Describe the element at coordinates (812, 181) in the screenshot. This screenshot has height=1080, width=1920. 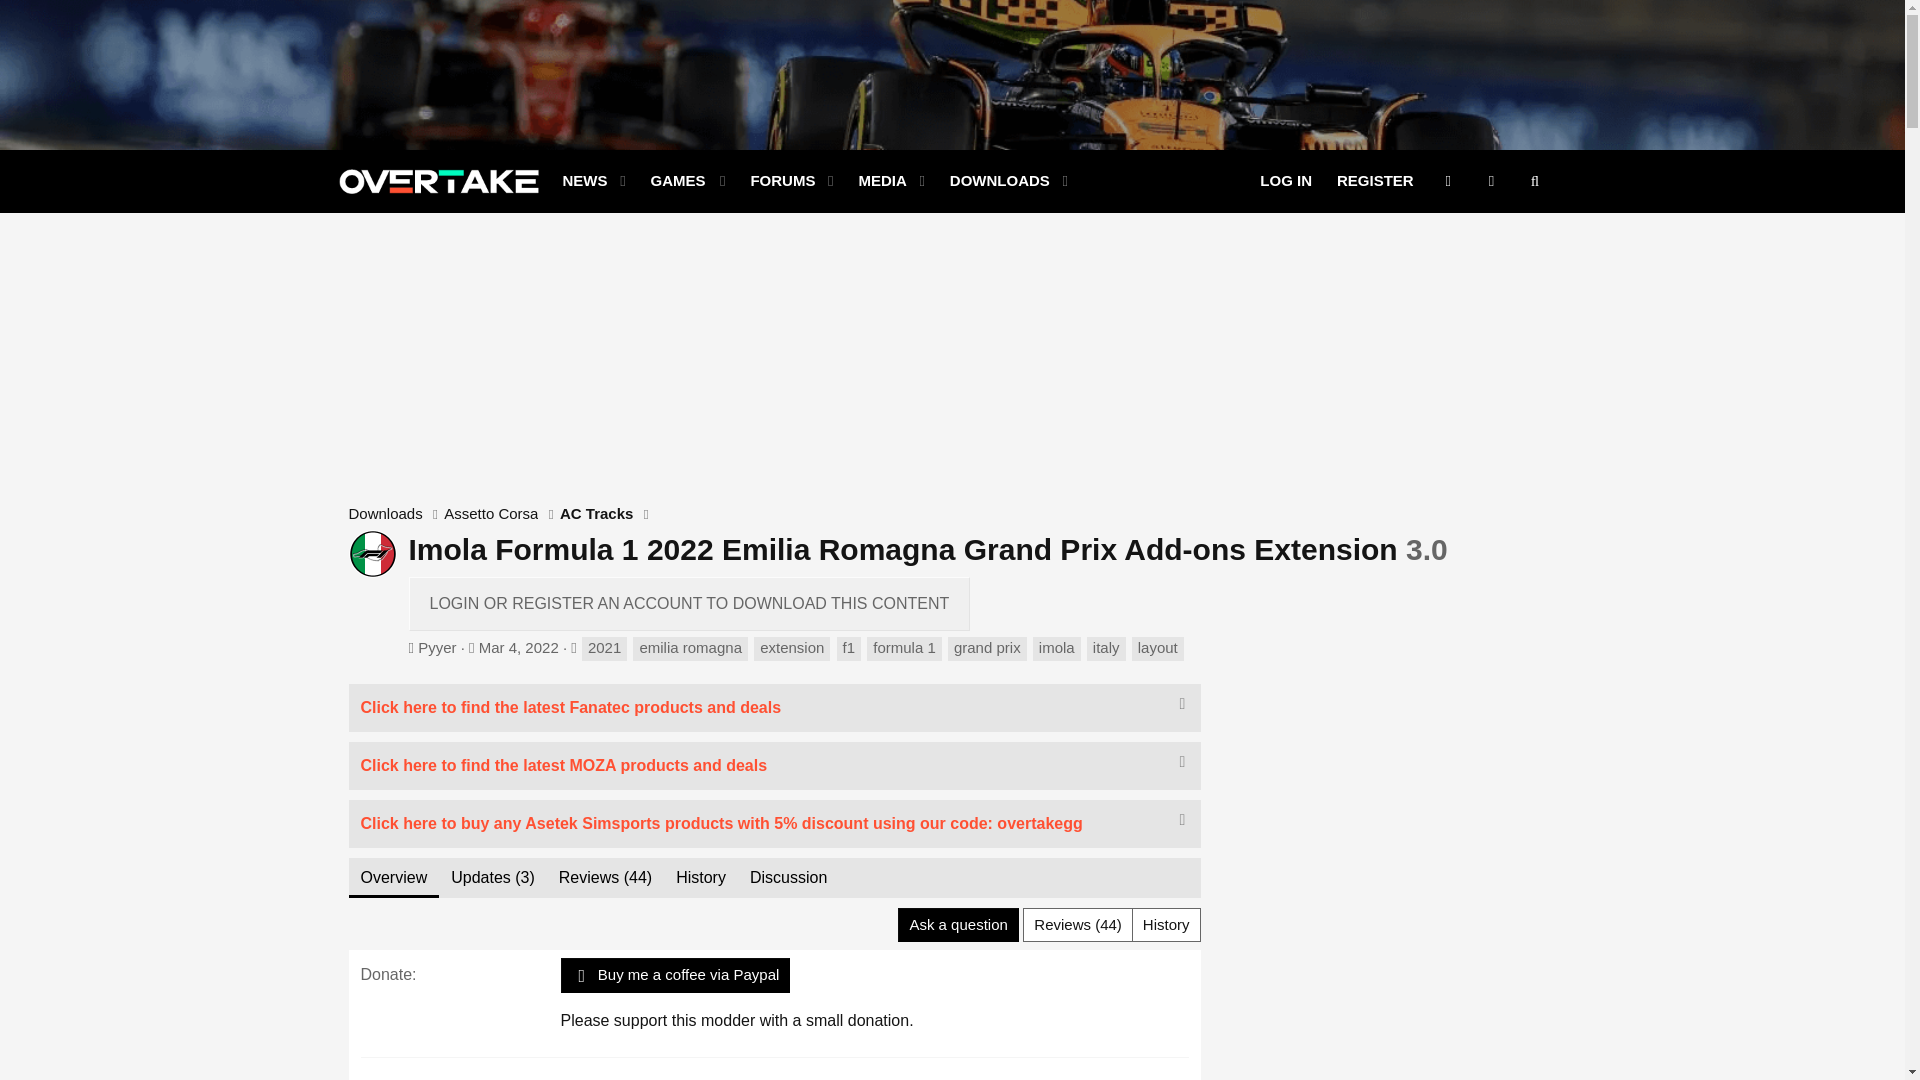
I see `Mar 4, 2022 at 16:23` at that location.